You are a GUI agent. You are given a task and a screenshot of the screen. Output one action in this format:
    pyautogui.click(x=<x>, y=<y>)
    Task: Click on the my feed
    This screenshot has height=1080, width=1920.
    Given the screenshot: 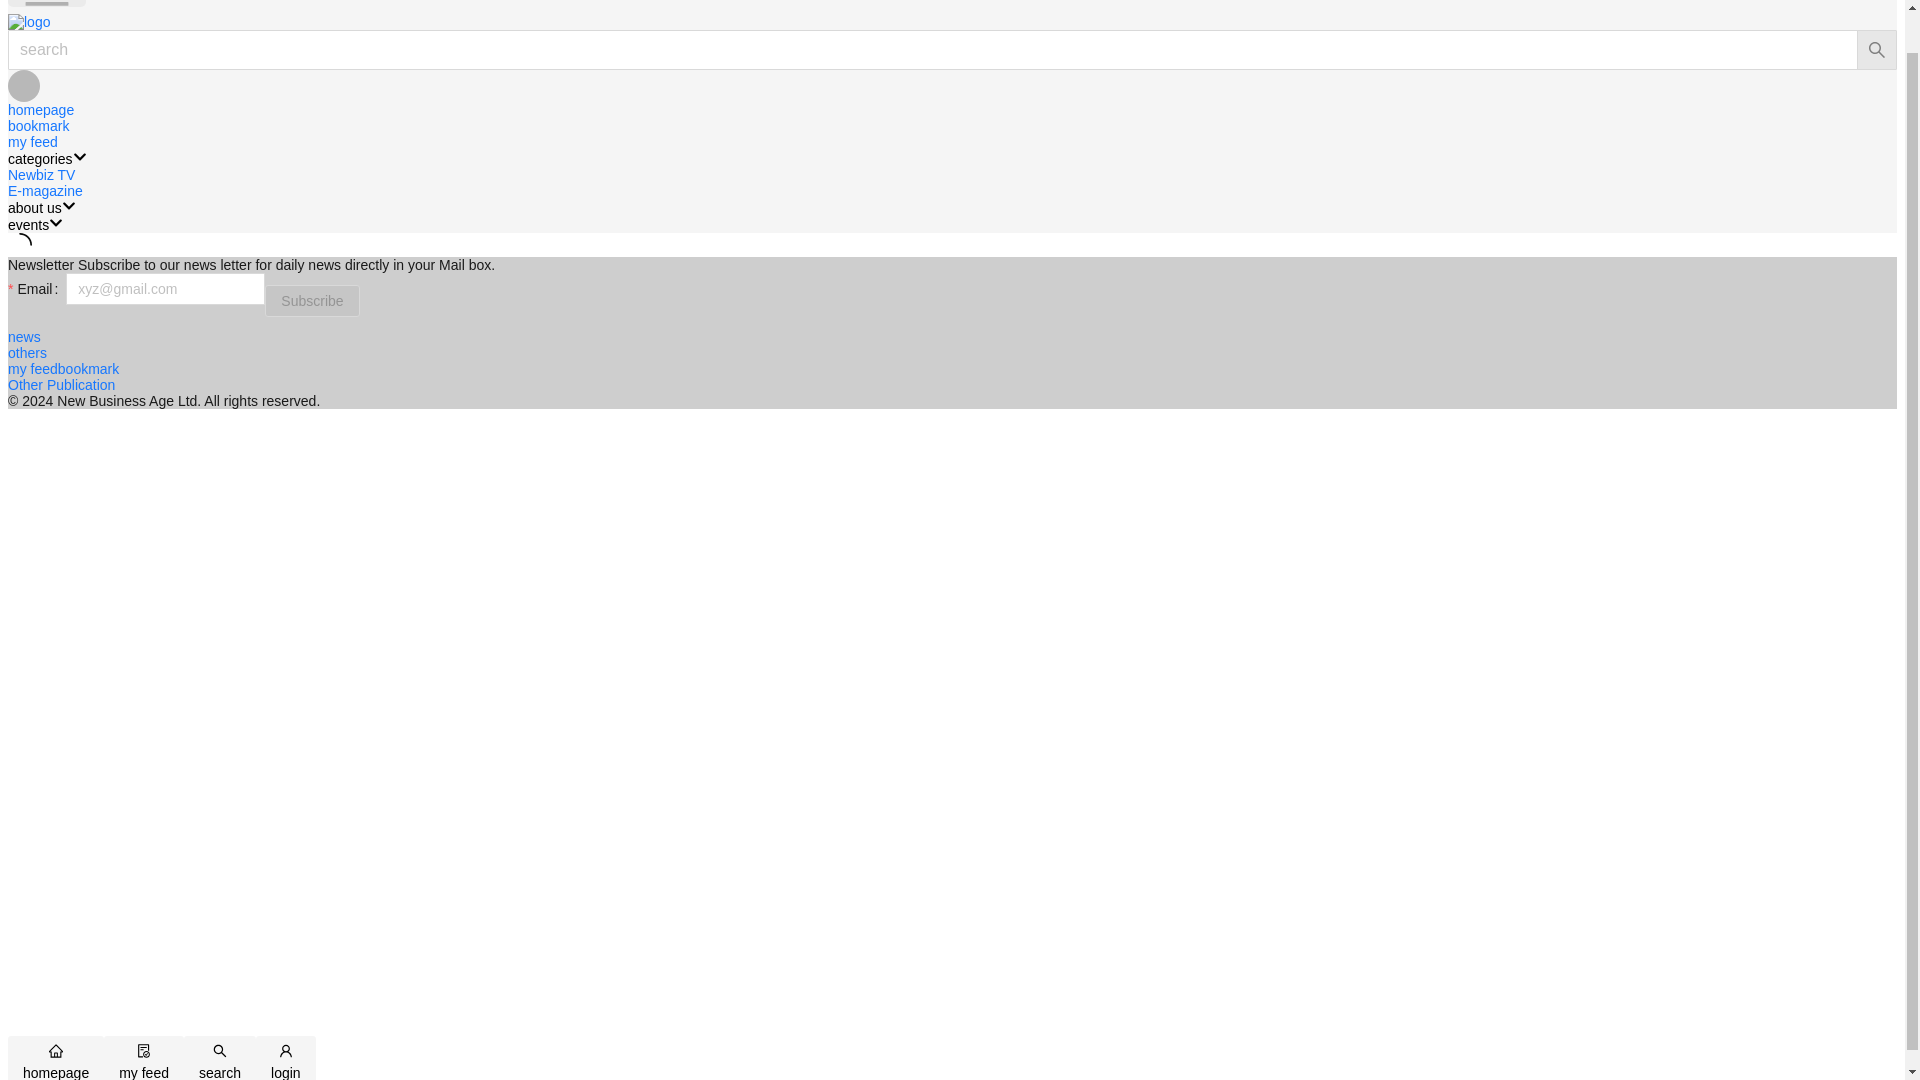 What is the action you would take?
    pyautogui.click(x=32, y=368)
    